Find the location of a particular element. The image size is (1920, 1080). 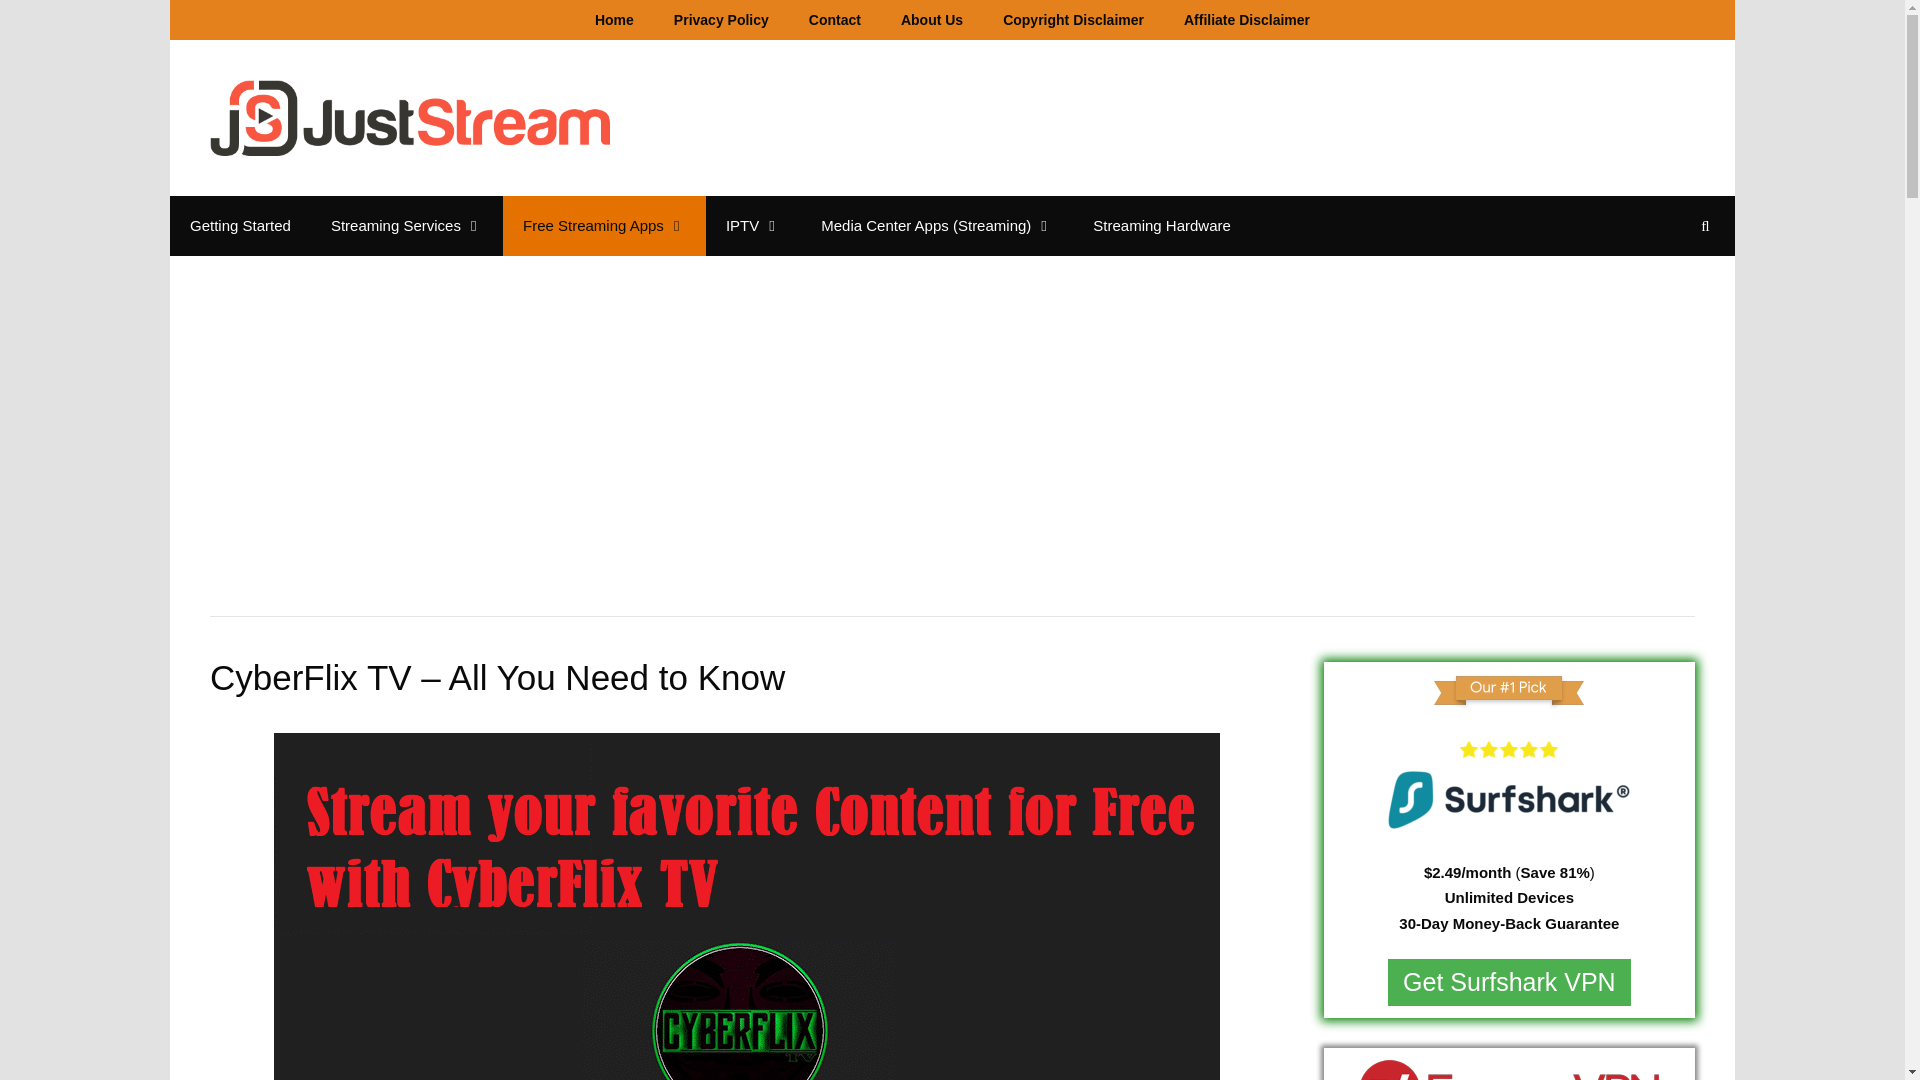

Home is located at coordinates (614, 20).